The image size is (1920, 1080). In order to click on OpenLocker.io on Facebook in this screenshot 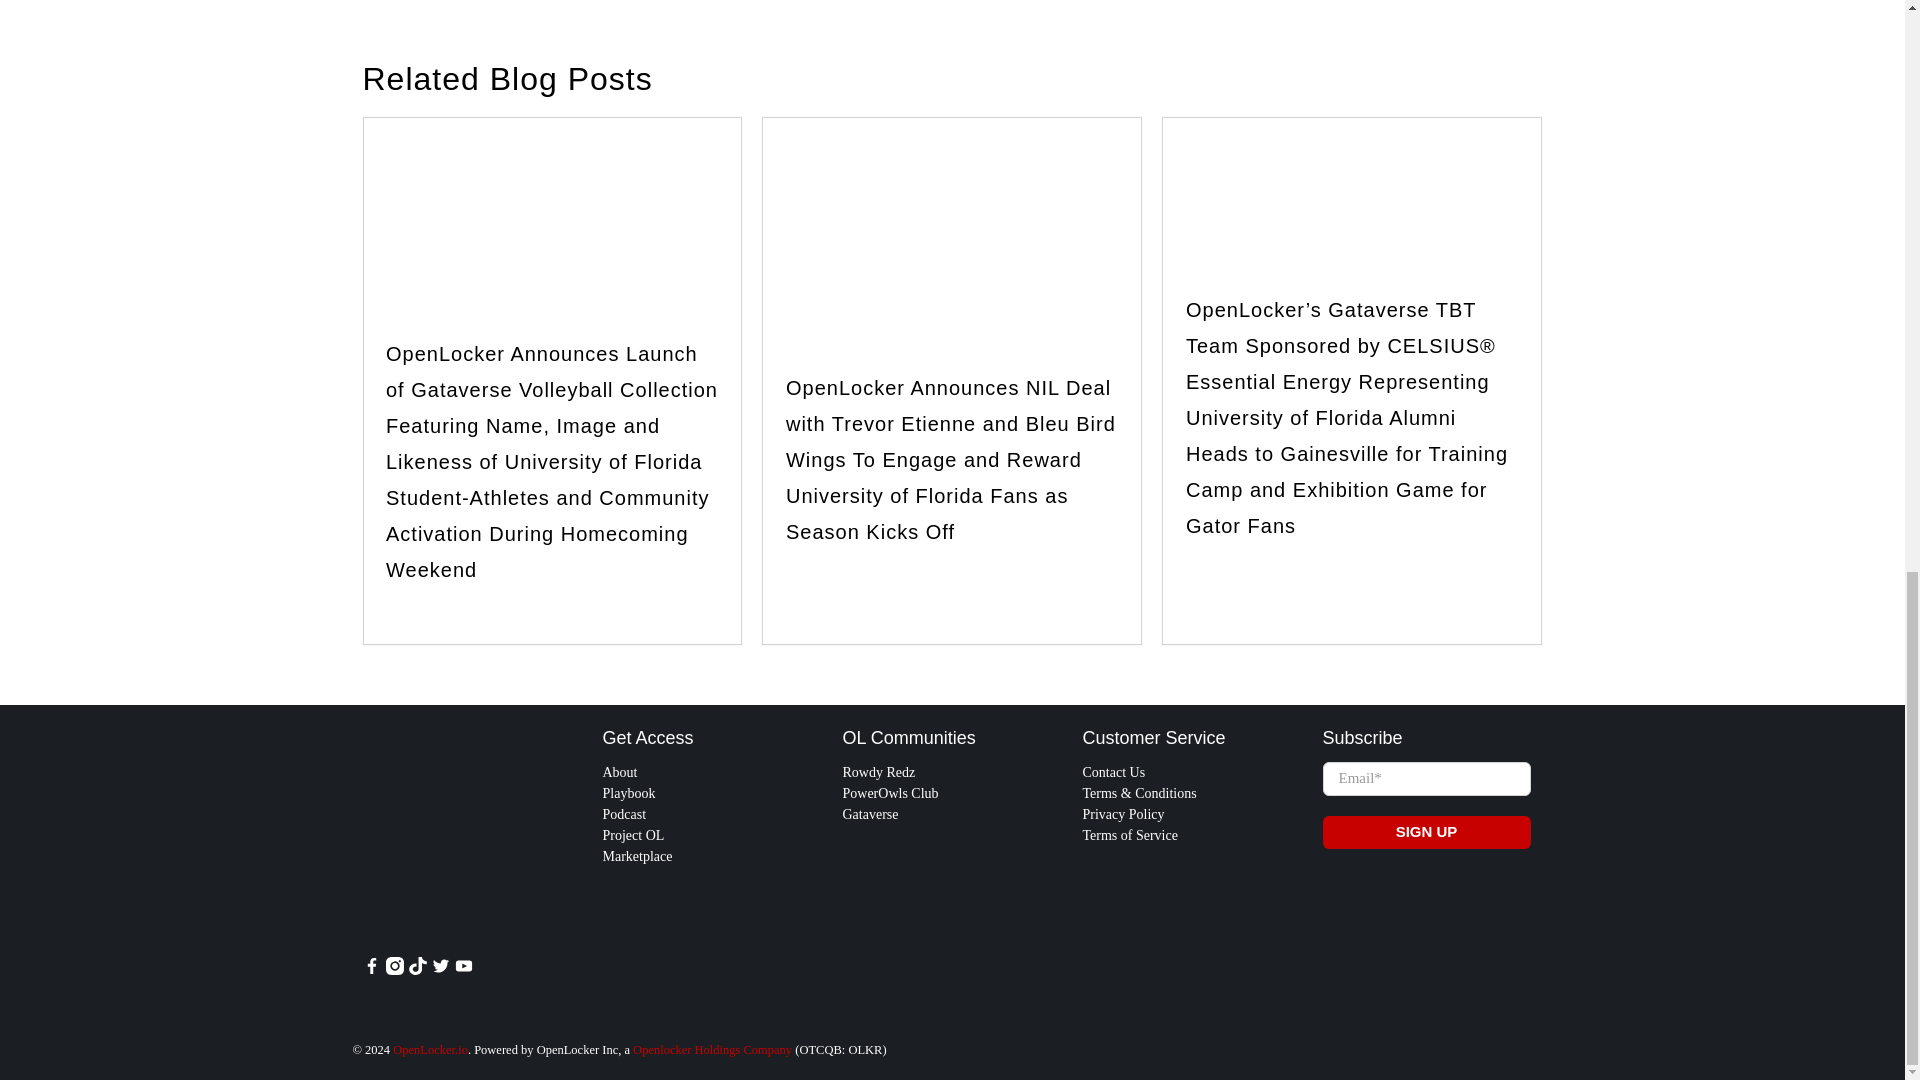, I will do `click(371, 970)`.